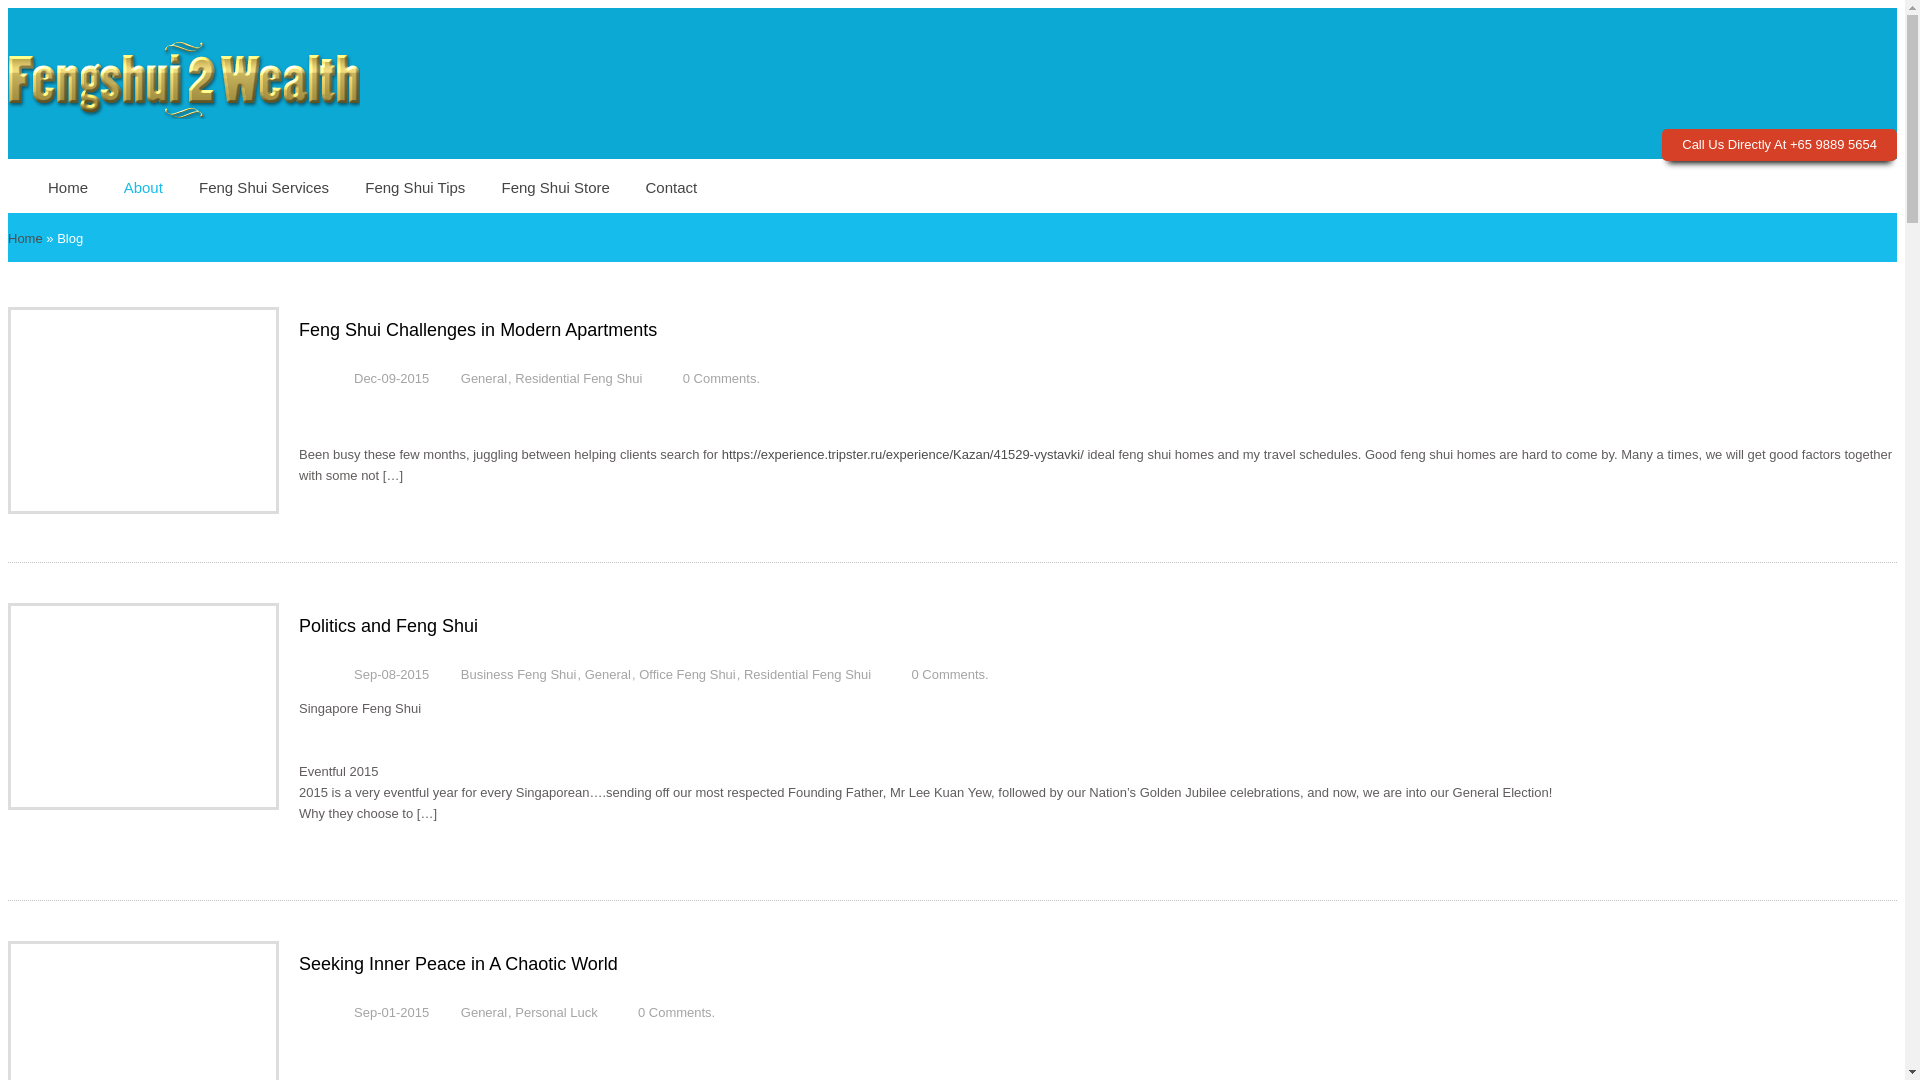 This screenshot has width=1920, height=1080. What do you see at coordinates (478, 330) in the screenshot?
I see `Permanent Link to Feng Shui Challenges in Modern Apartments` at bounding box center [478, 330].